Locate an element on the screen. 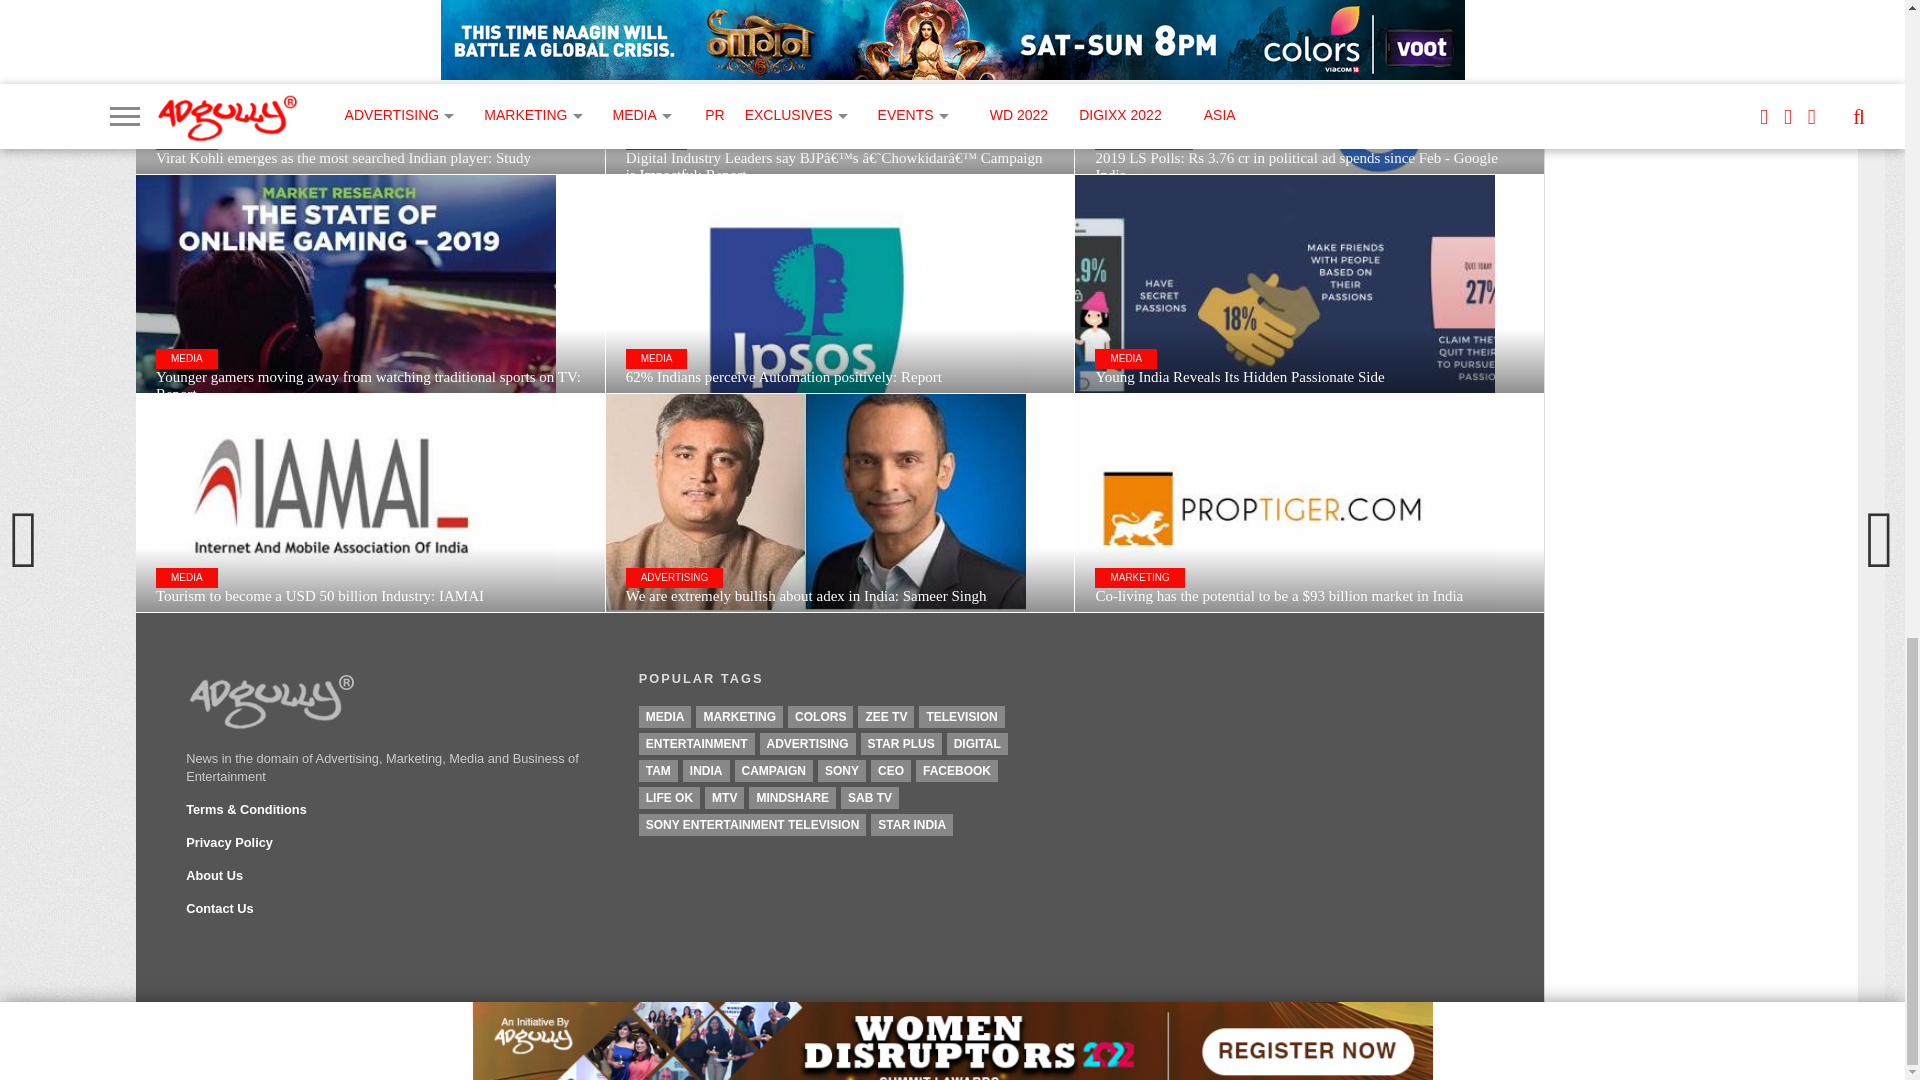 This screenshot has width=1920, height=1080. Colors is located at coordinates (820, 716).